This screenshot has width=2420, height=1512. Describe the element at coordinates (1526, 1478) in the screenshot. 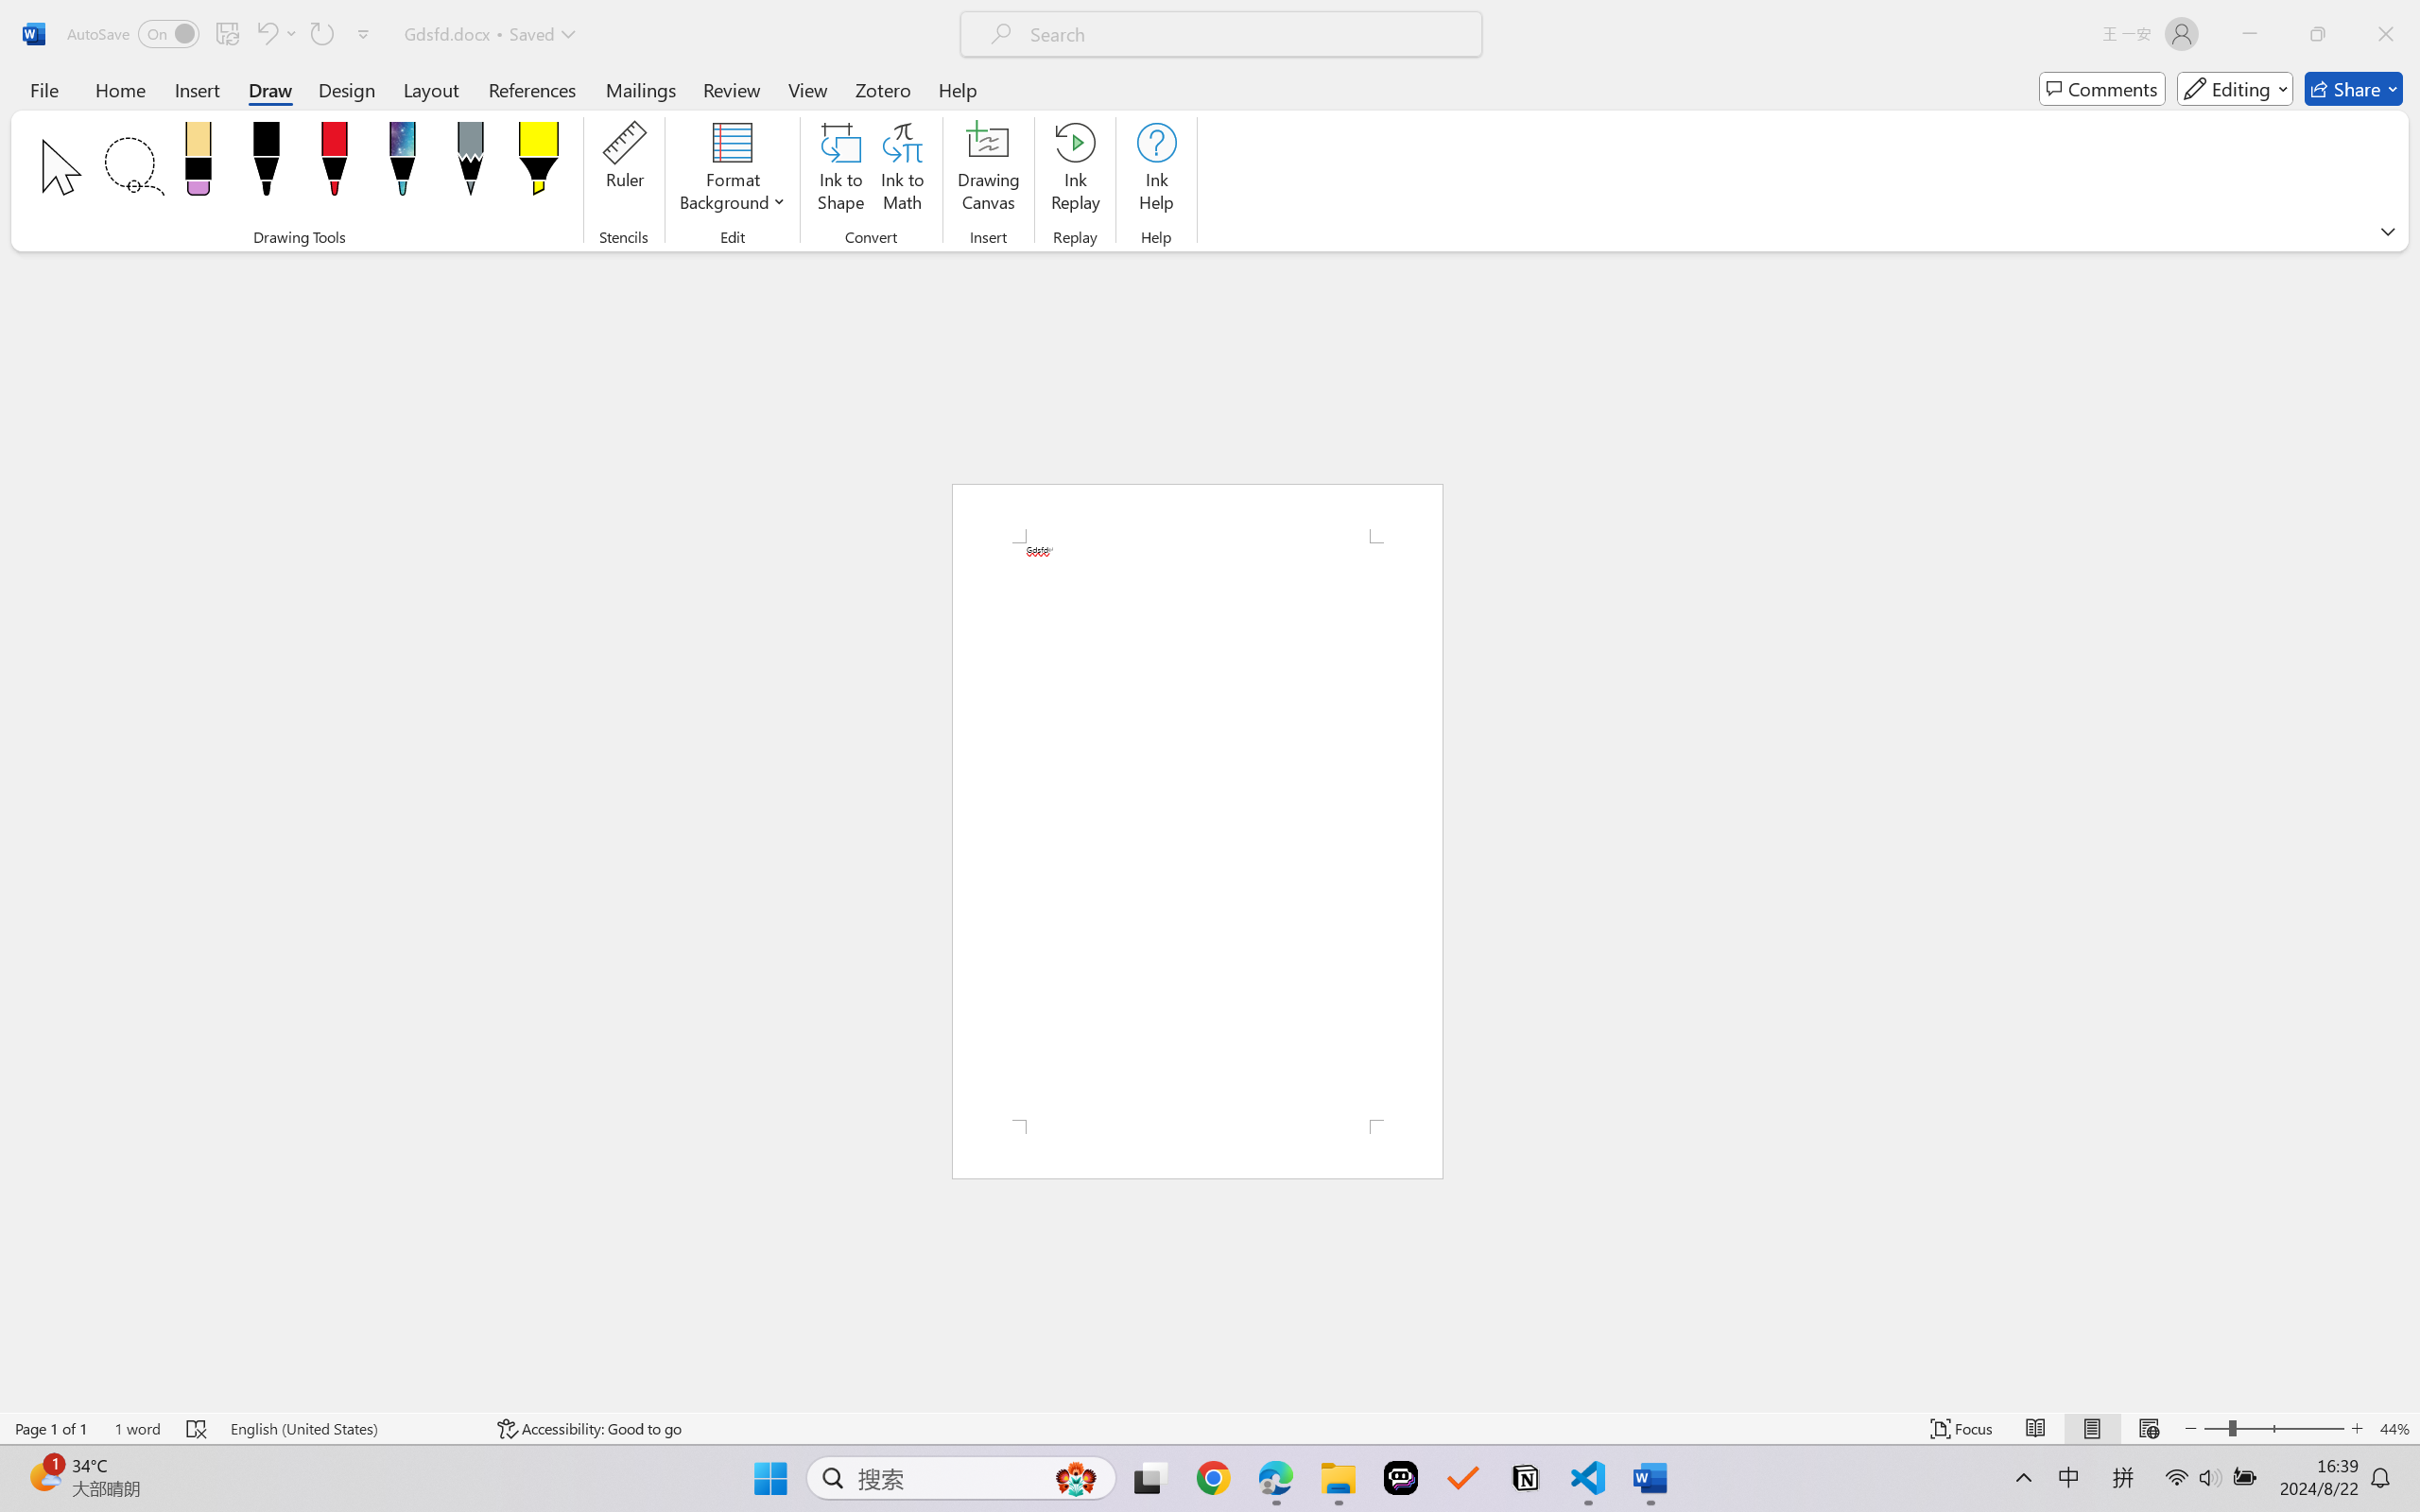

I see `Notion` at that location.